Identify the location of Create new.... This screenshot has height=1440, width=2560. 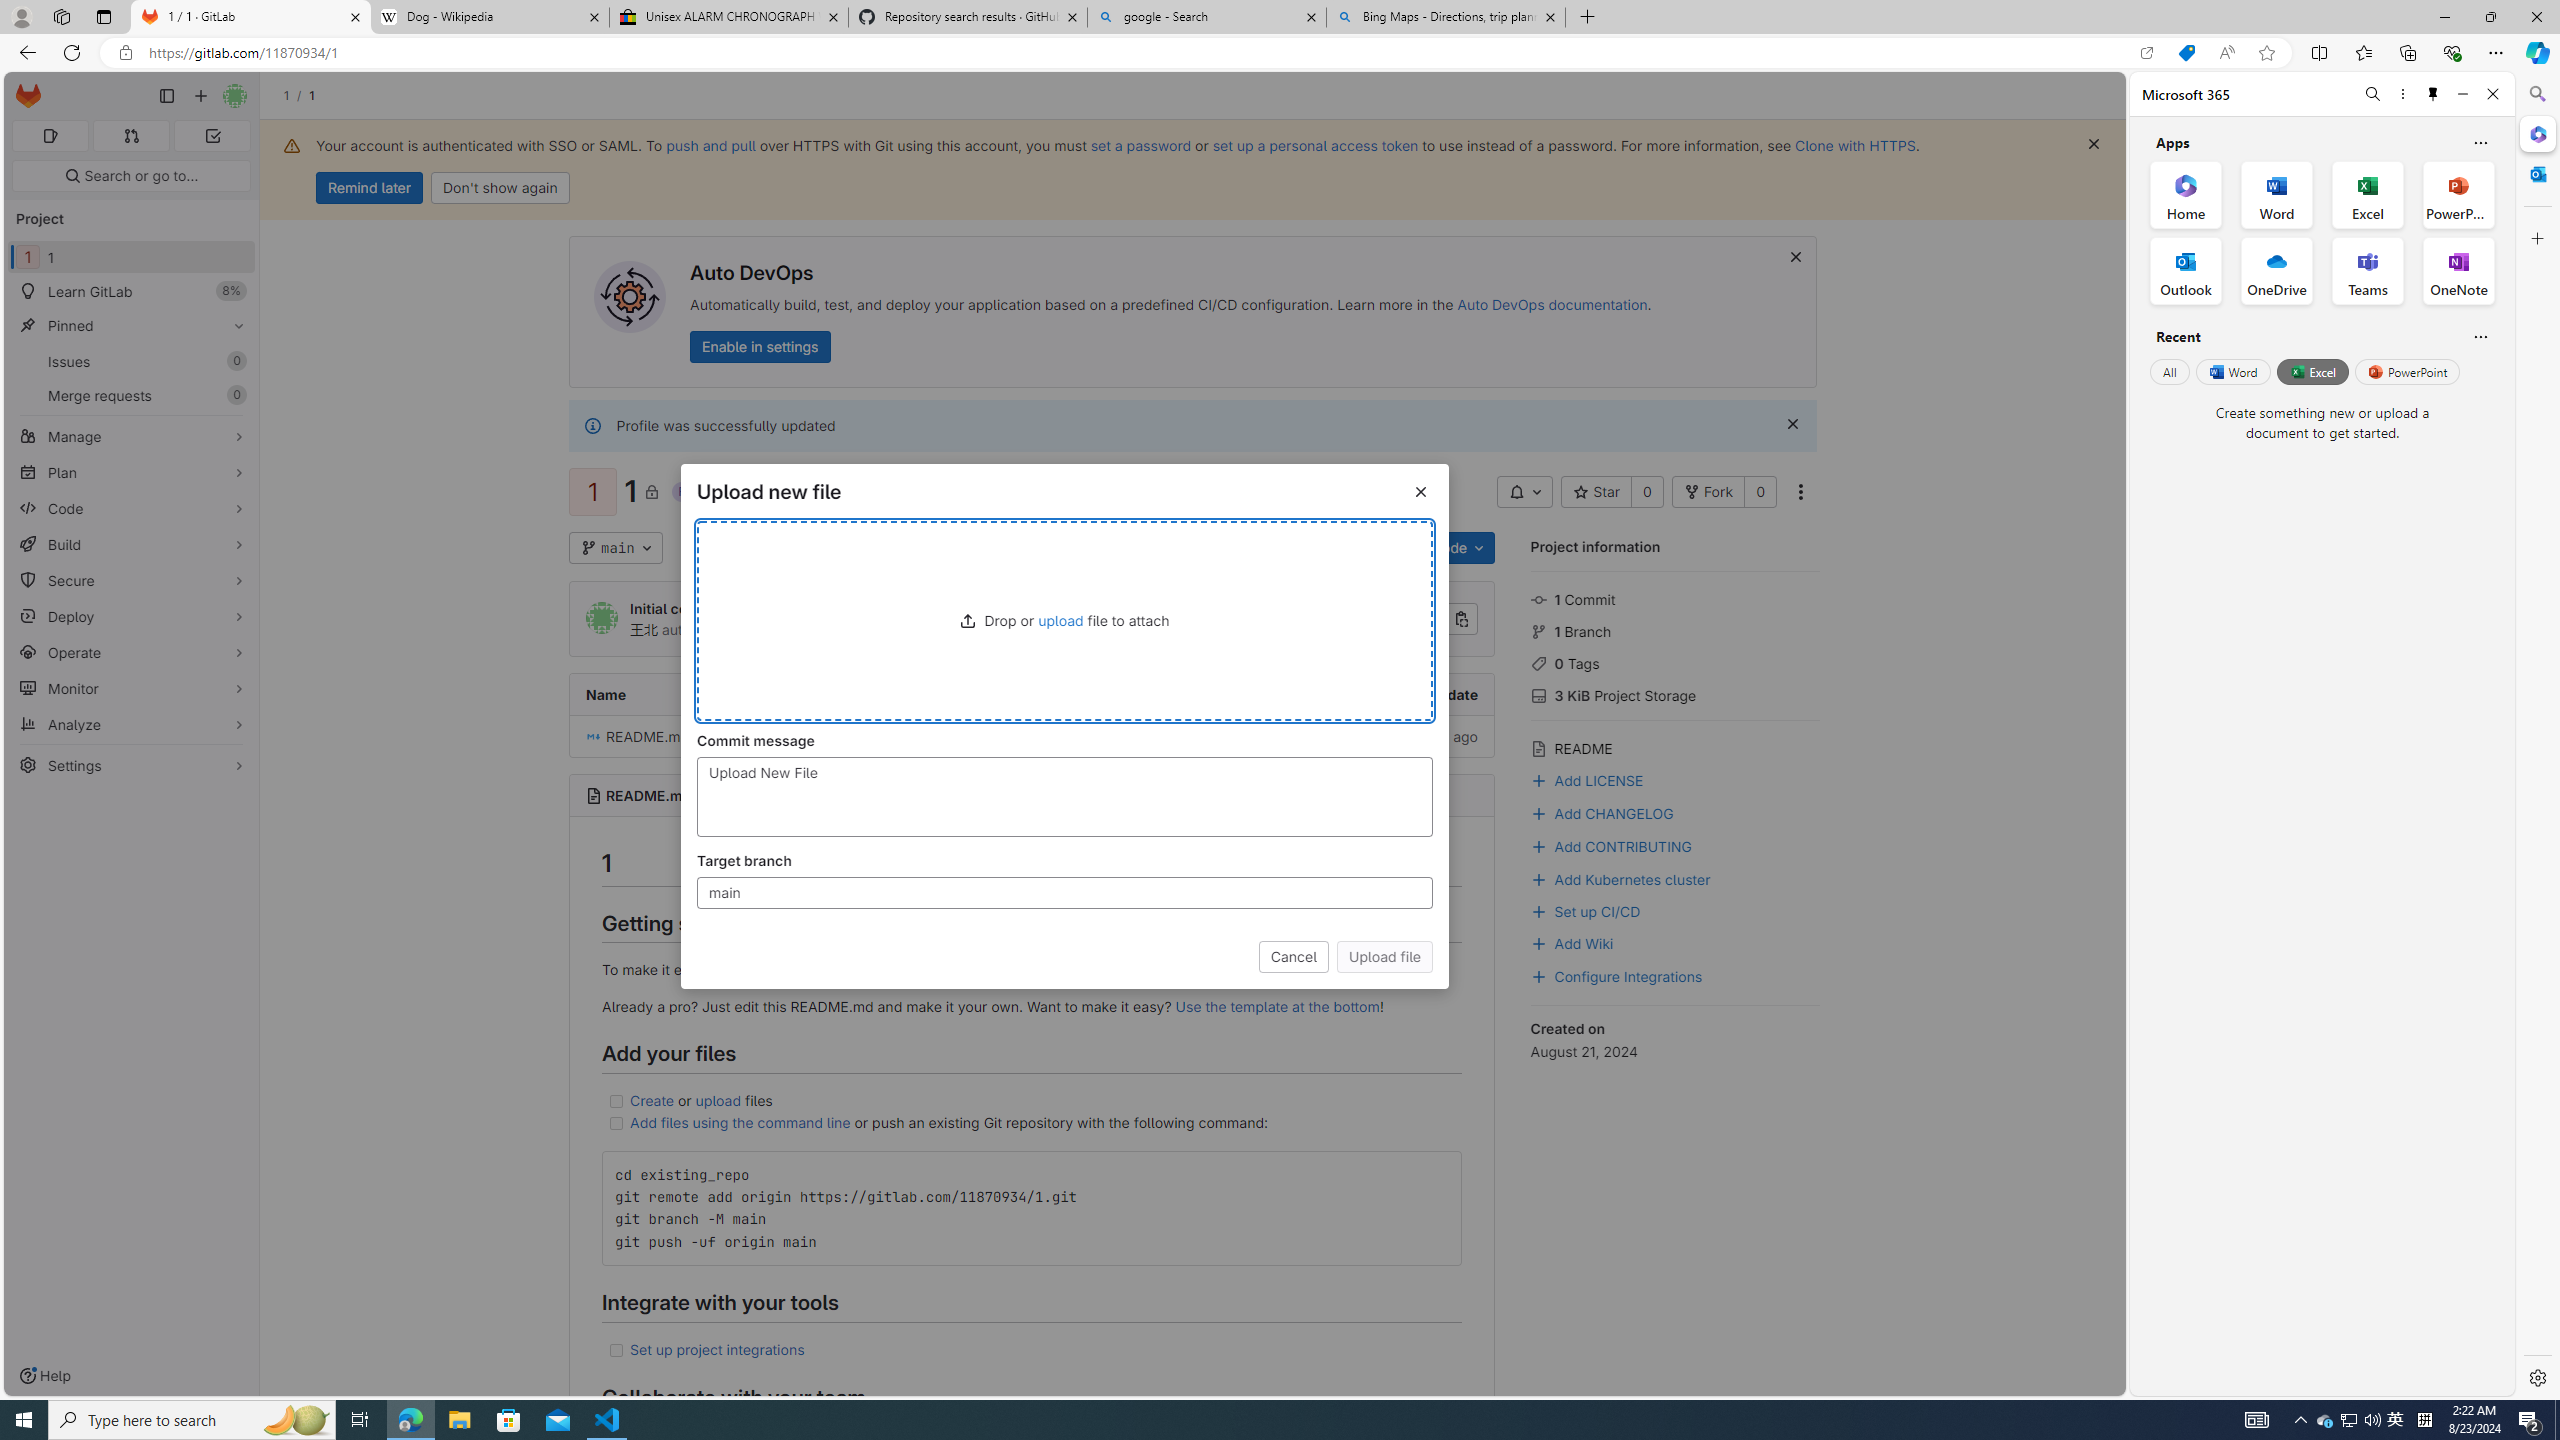
(200, 96).